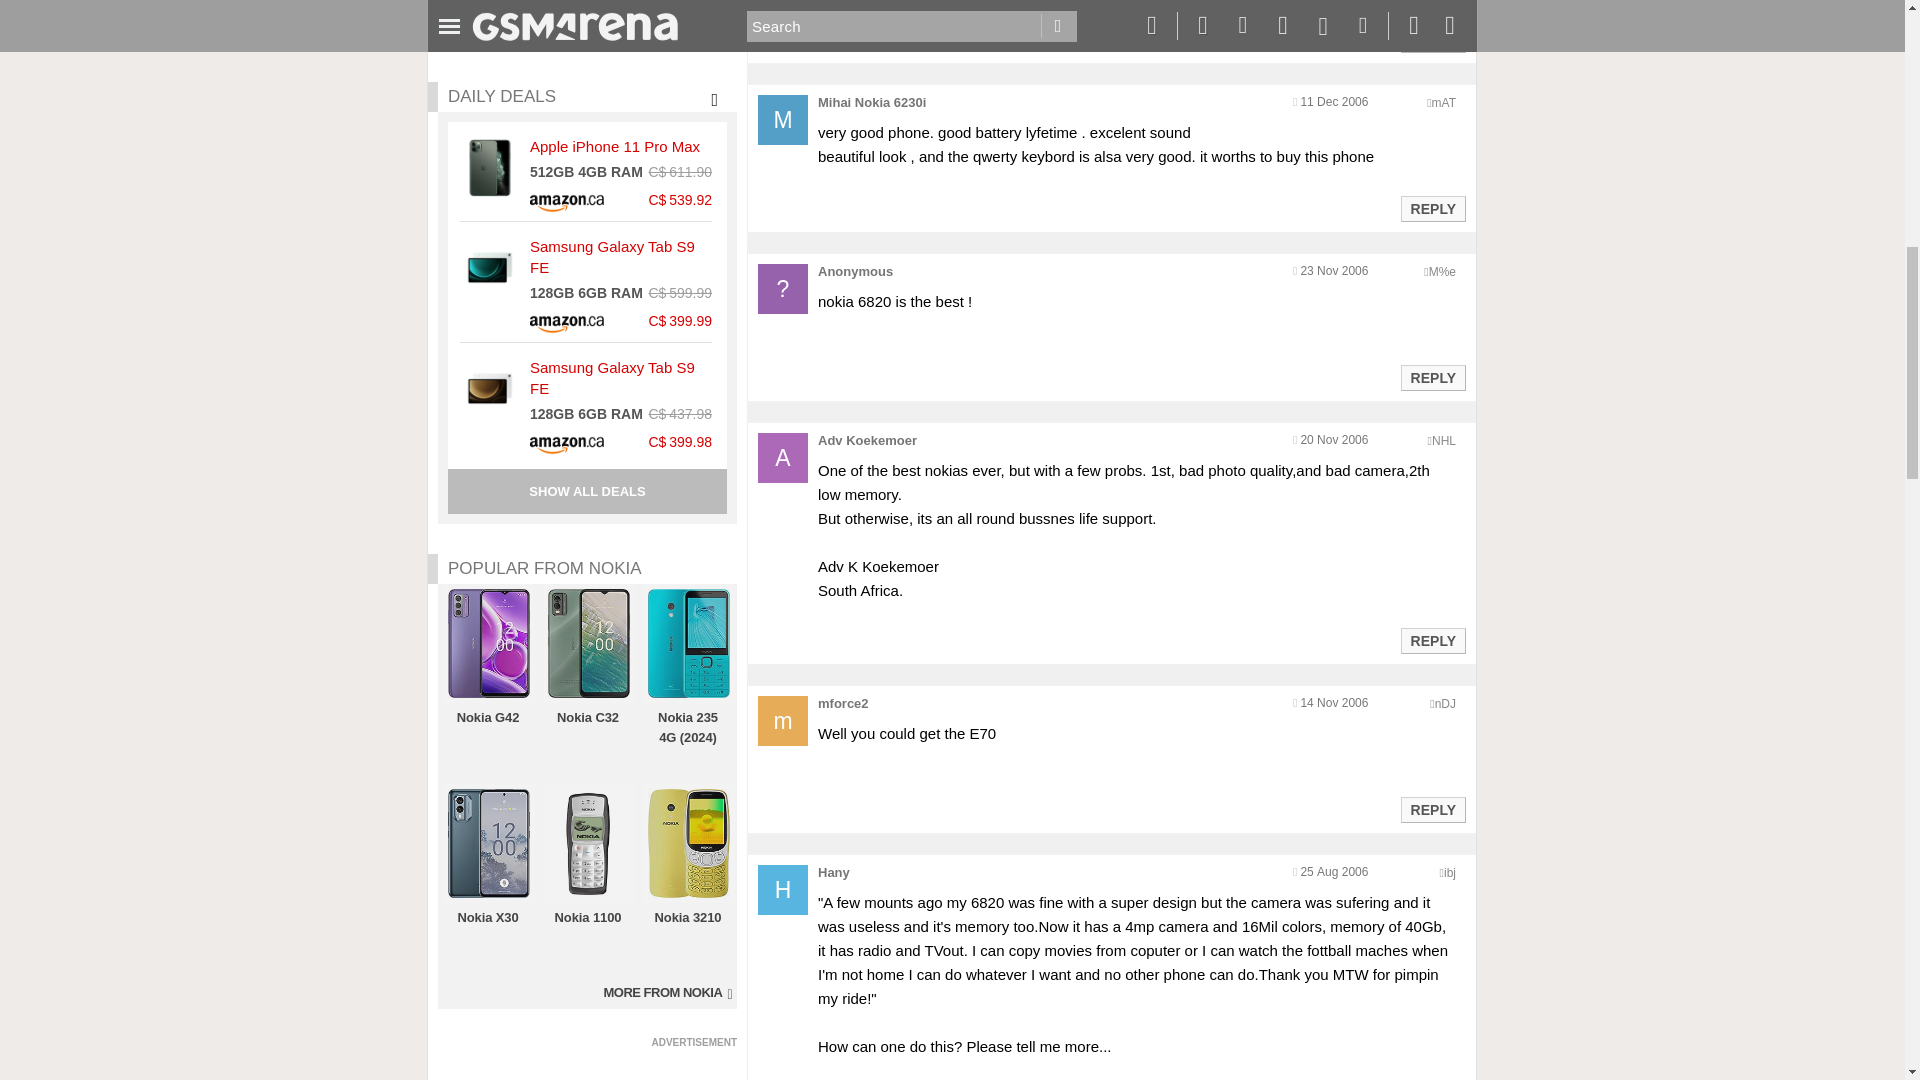 Image resolution: width=1920 pixels, height=1080 pixels. I want to click on Reply to this post, so click(1432, 378).